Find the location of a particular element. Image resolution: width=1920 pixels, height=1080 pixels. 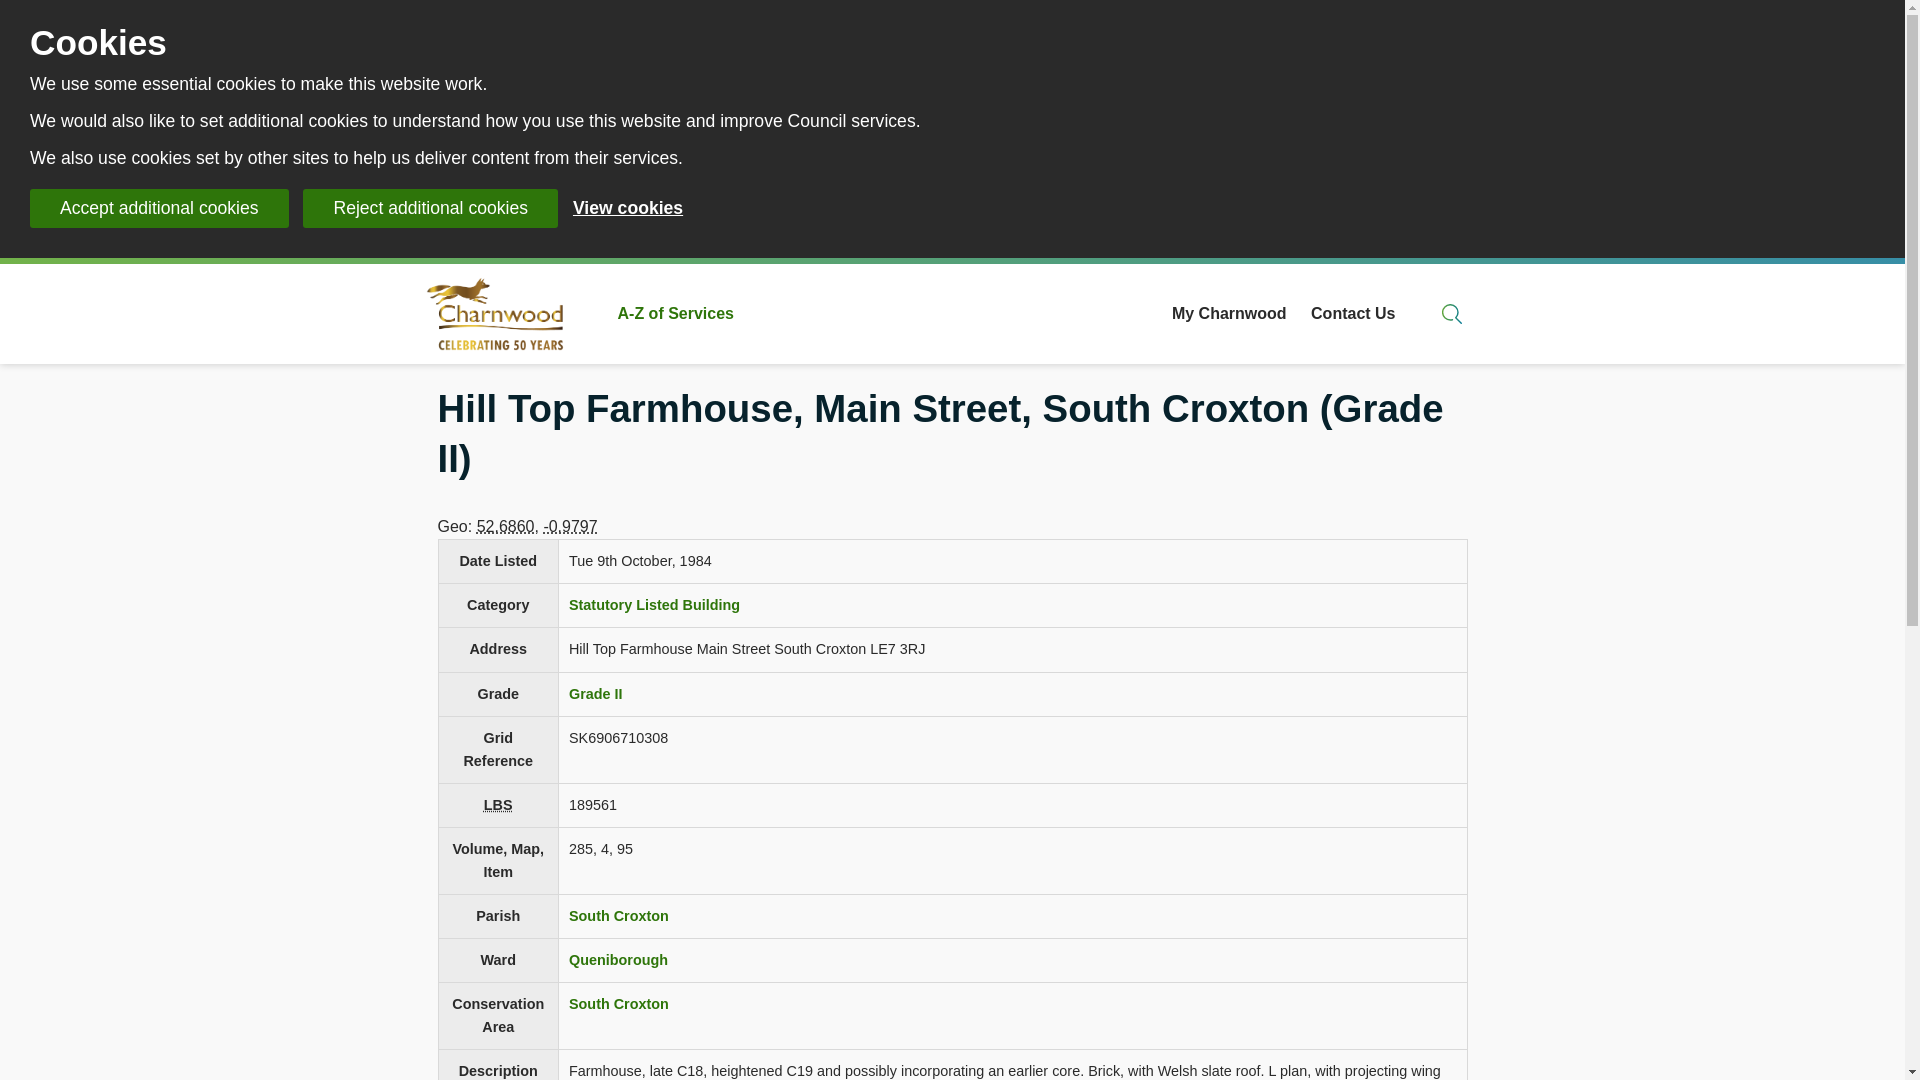

Contact Us is located at coordinates (1353, 314).